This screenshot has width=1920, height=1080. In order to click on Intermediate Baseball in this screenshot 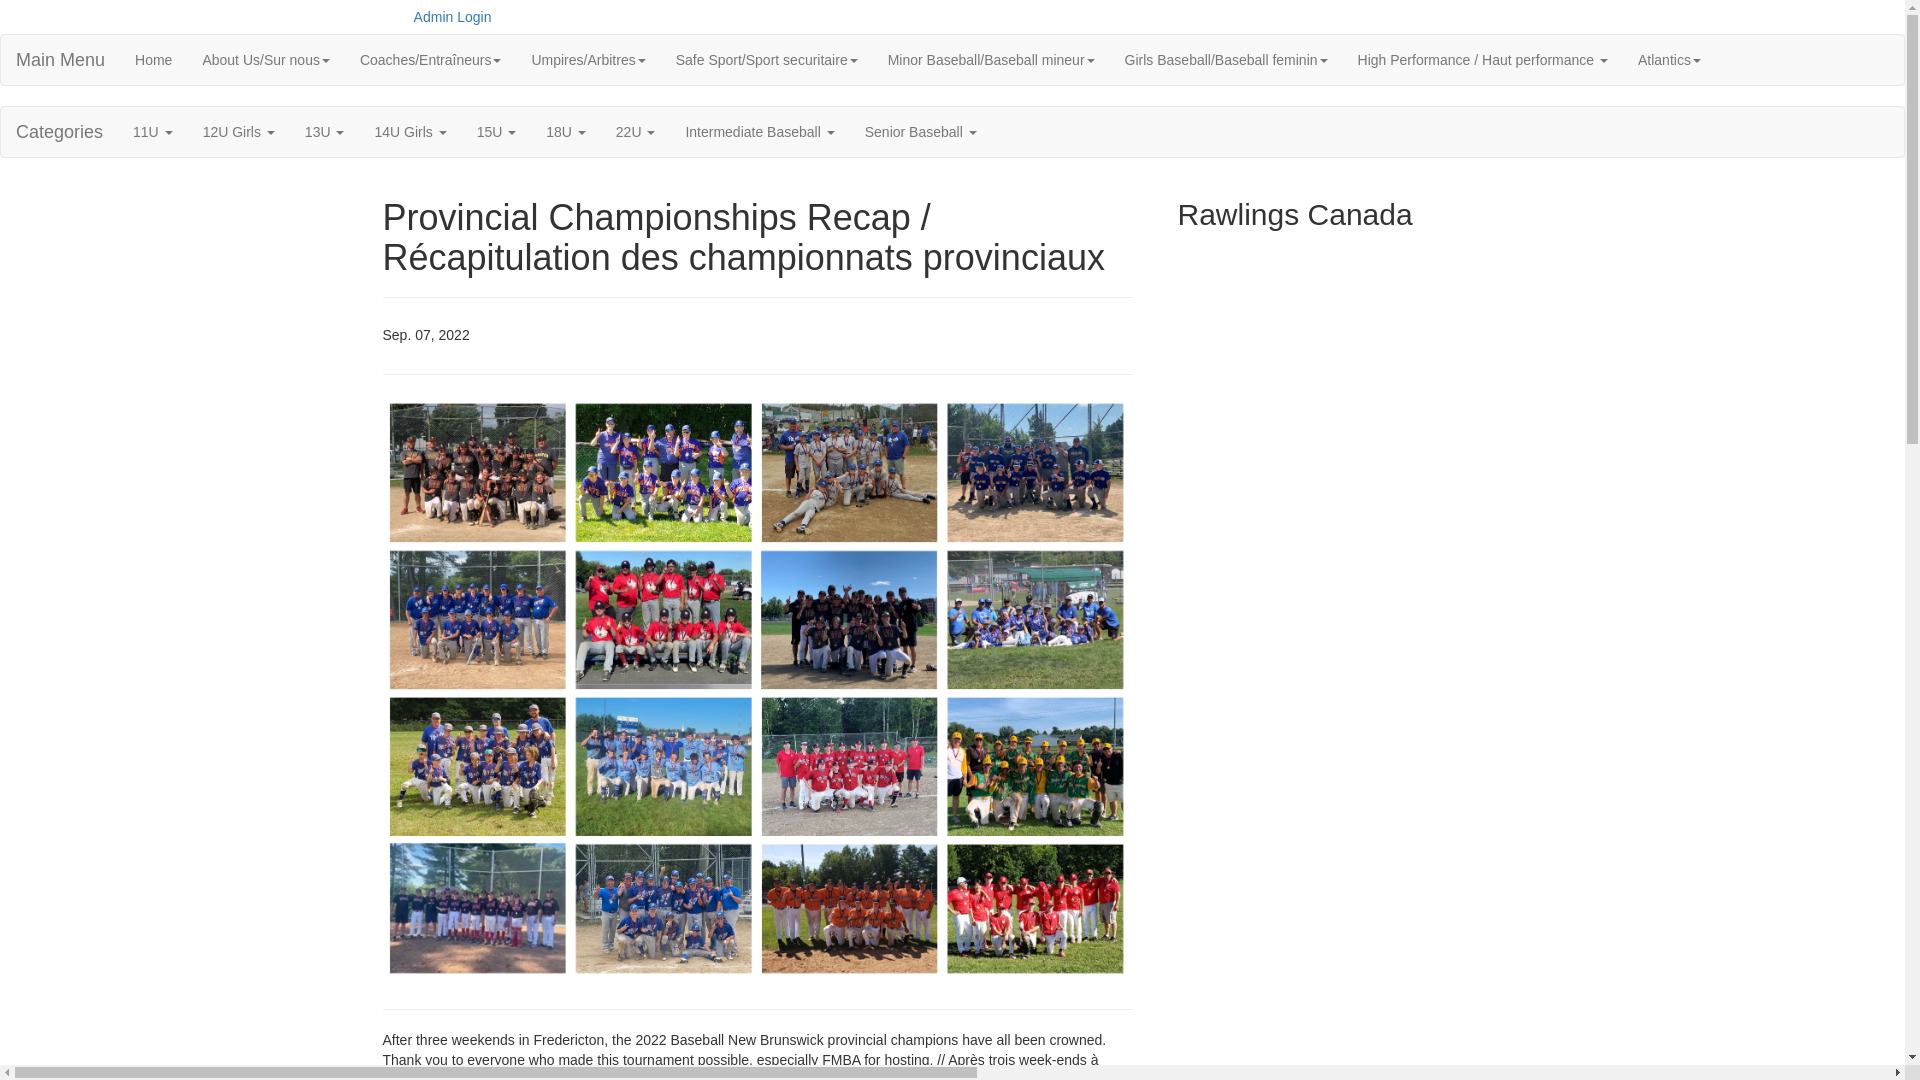, I will do `click(760, 132)`.